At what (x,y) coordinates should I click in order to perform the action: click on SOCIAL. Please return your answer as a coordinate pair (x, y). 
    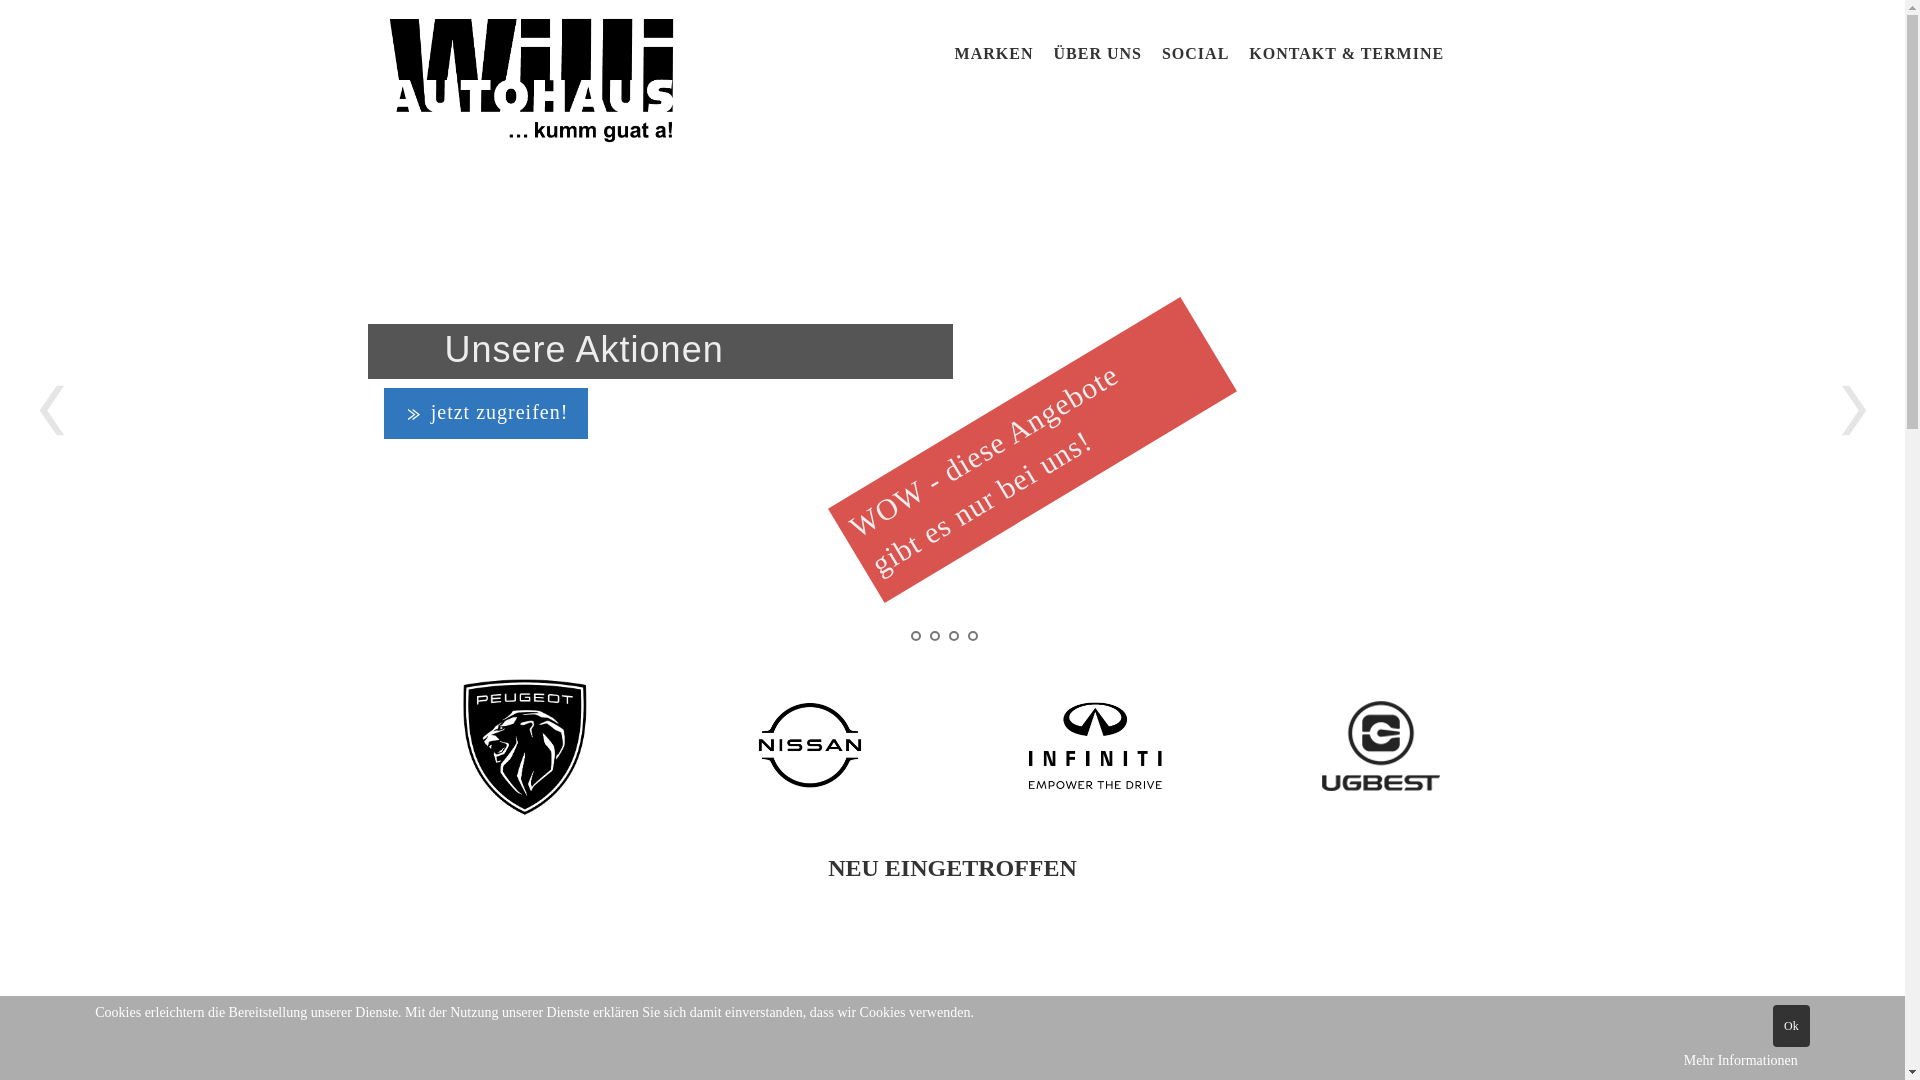
    Looking at the image, I should click on (1196, 55).